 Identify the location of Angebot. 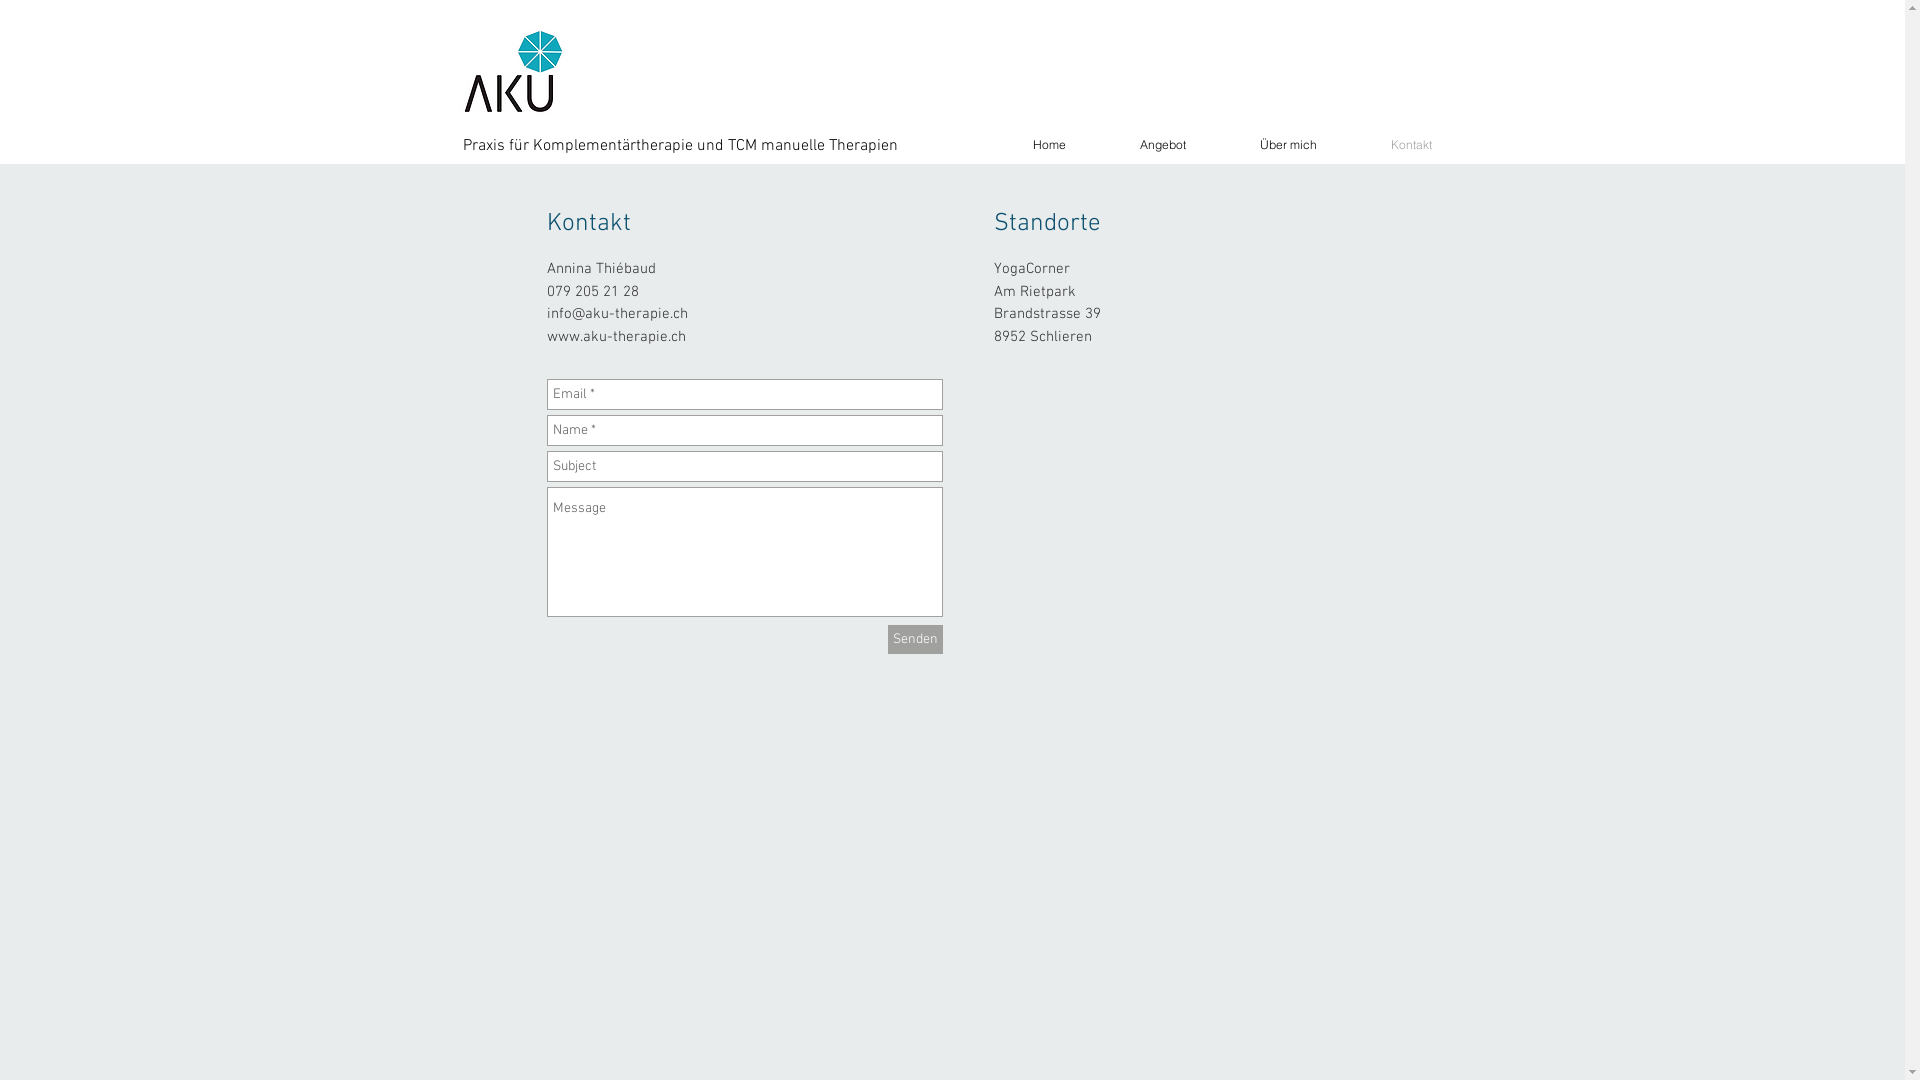
(1136, 144).